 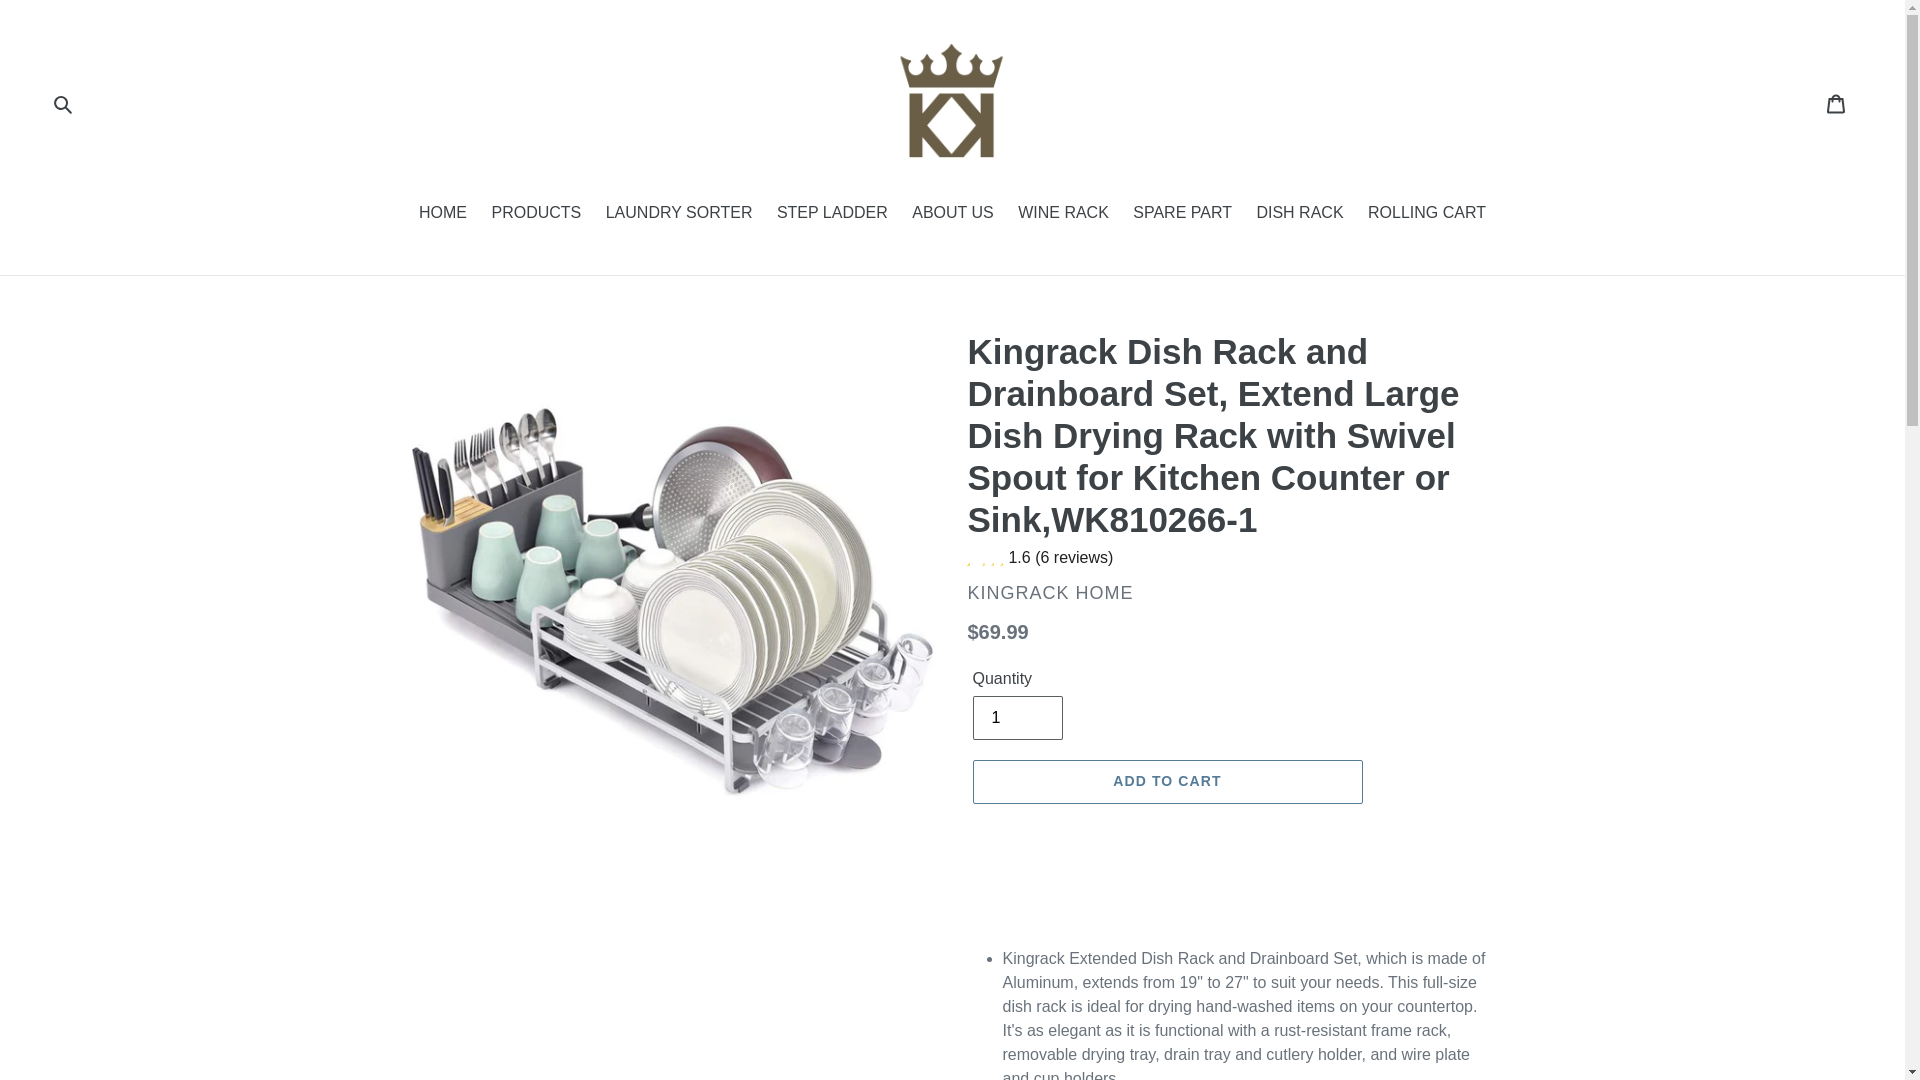 I want to click on LAUNDRY SORTER, so click(x=678, y=214).